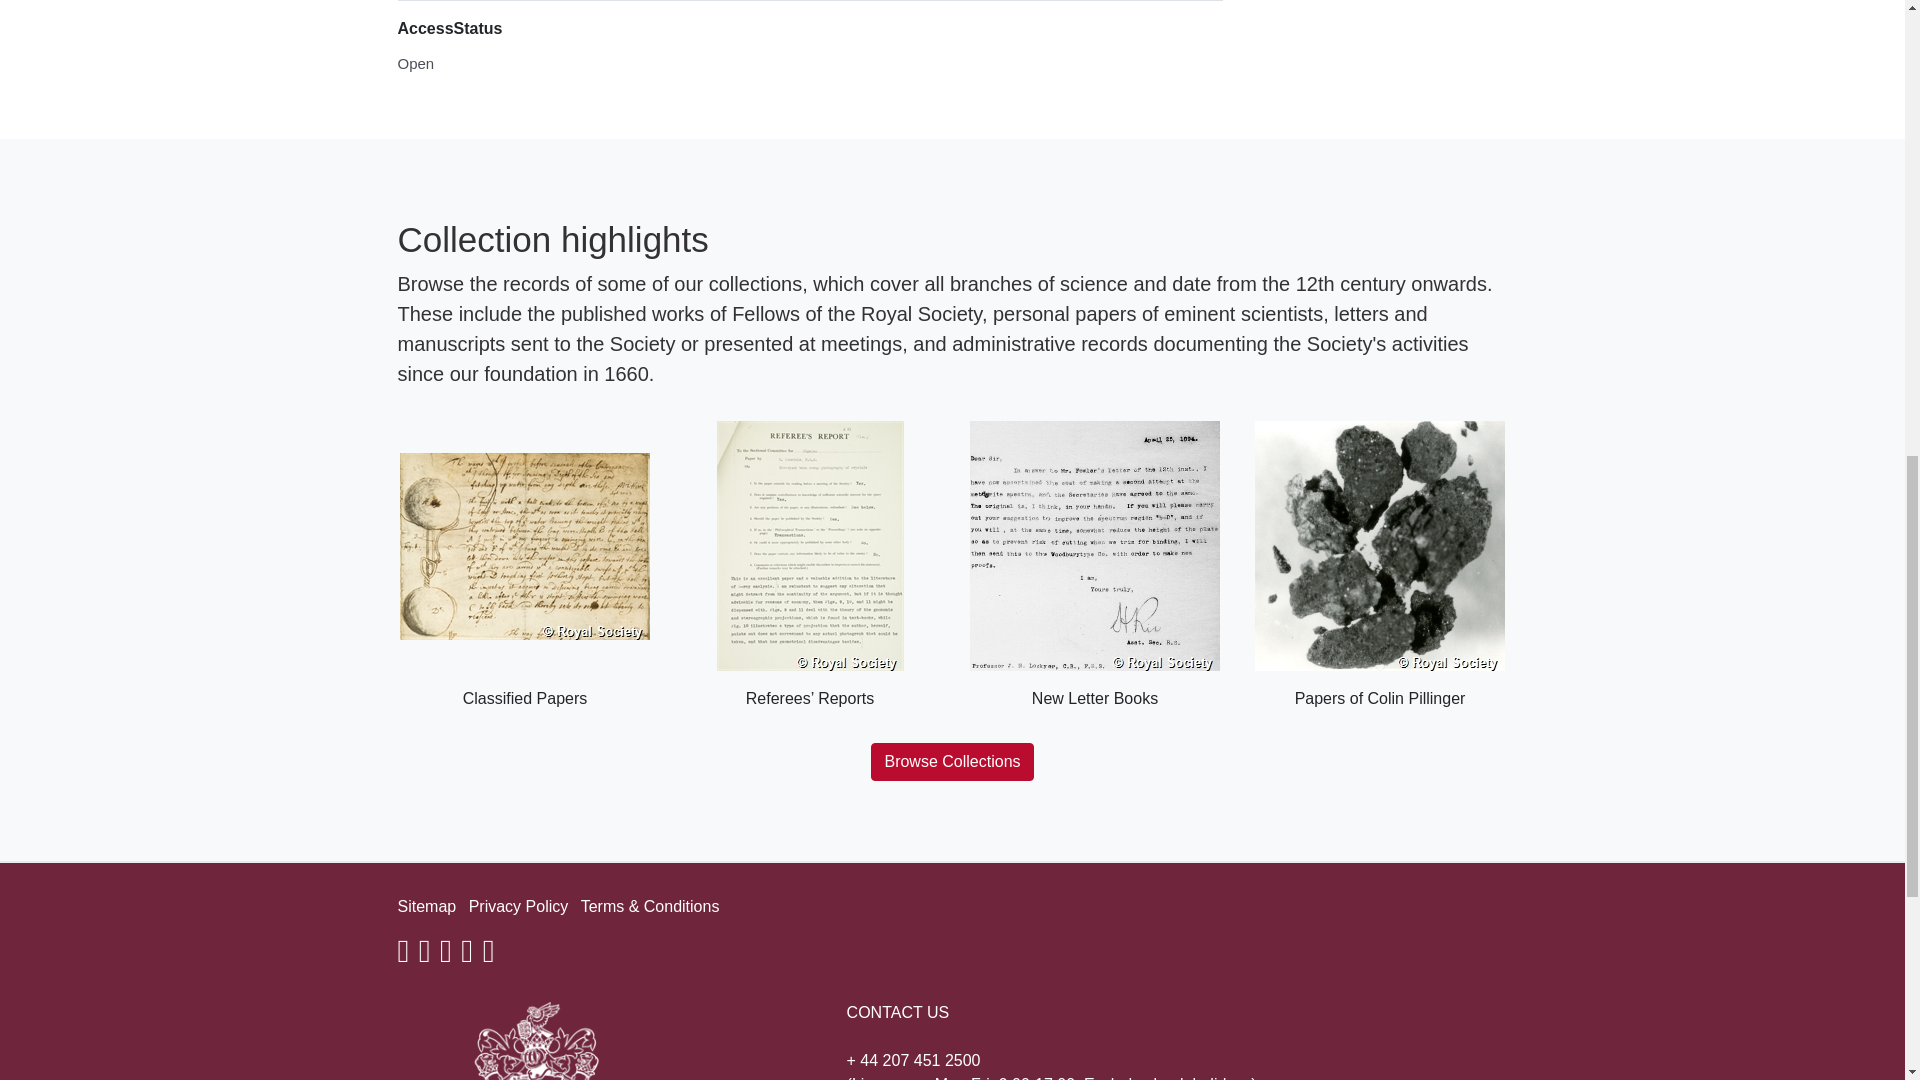 The height and width of the screenshot is (1080, 1920). What do you see at coordinates (952, 762) in the screenshot?
I see `Browse Collections` at bounding box center [952, 762].